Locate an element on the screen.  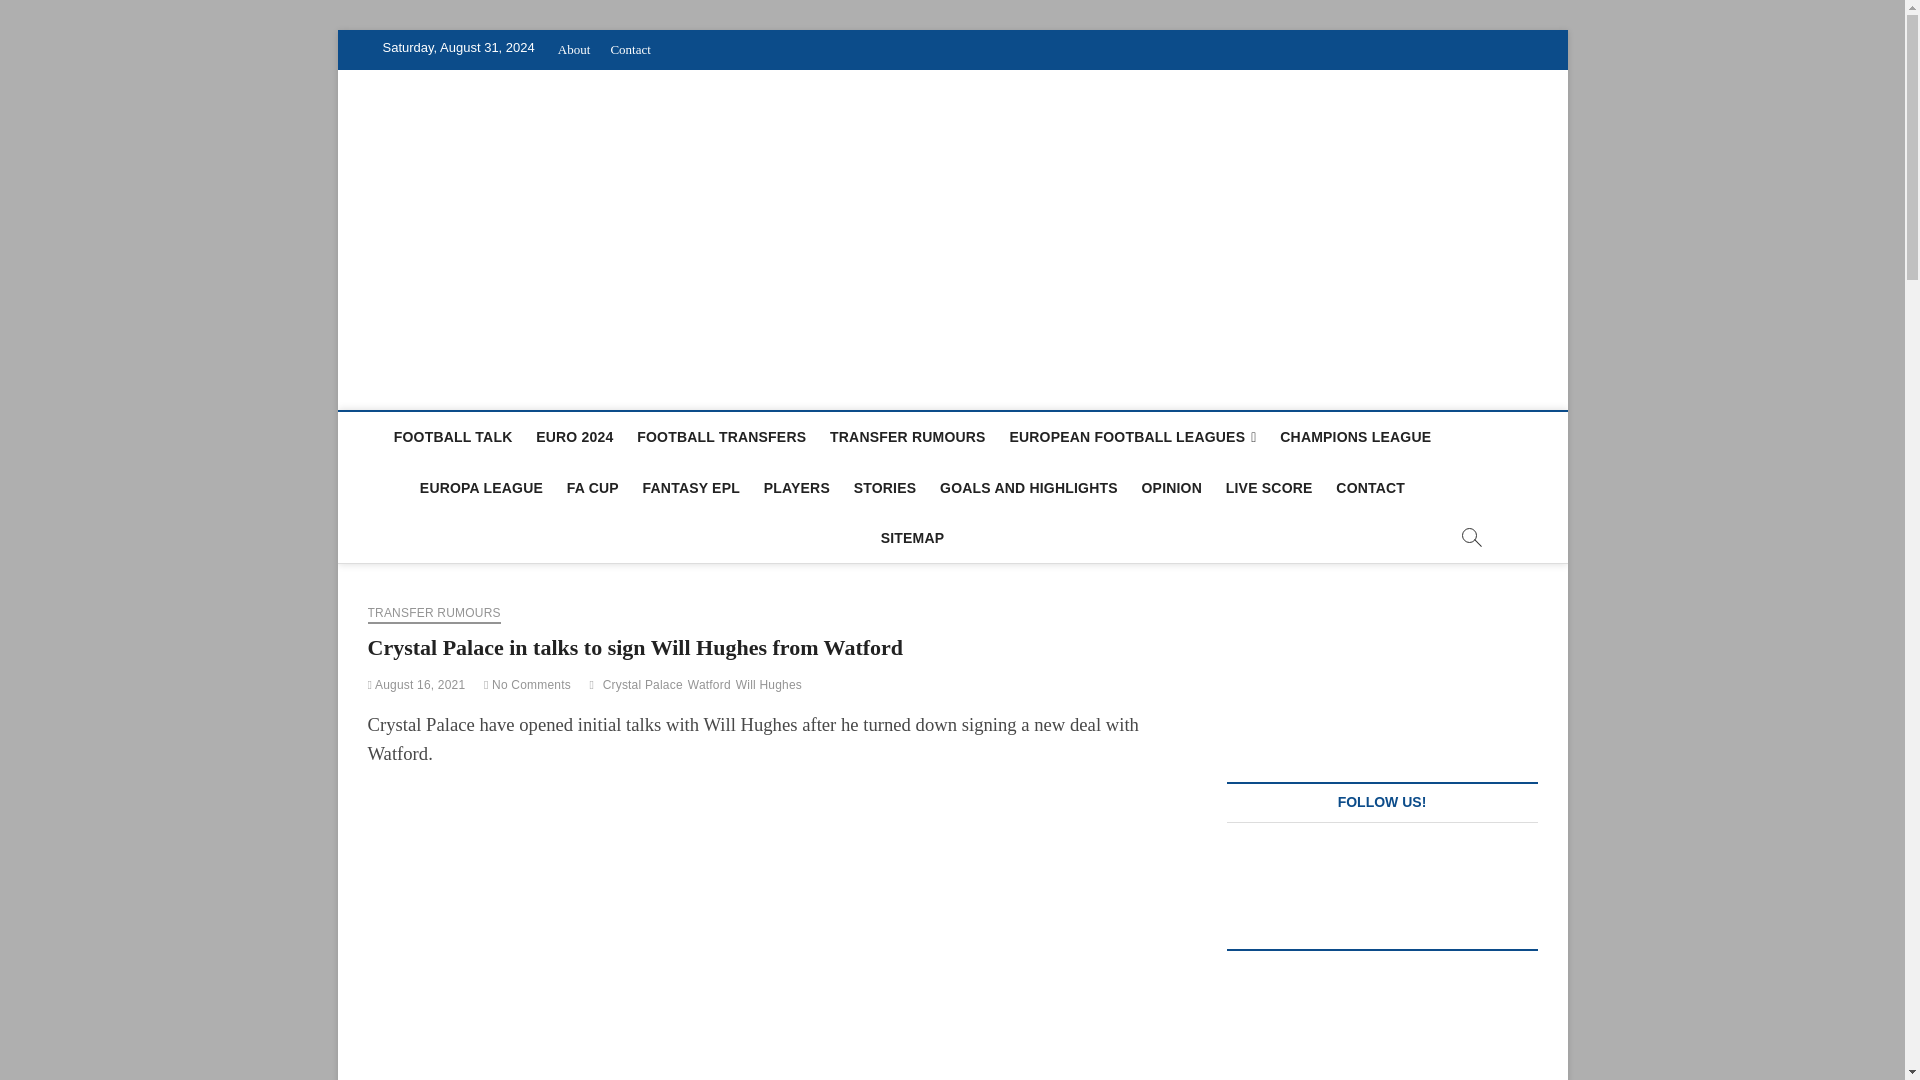
FANTASY EPL is located at coordinates (692, 488).